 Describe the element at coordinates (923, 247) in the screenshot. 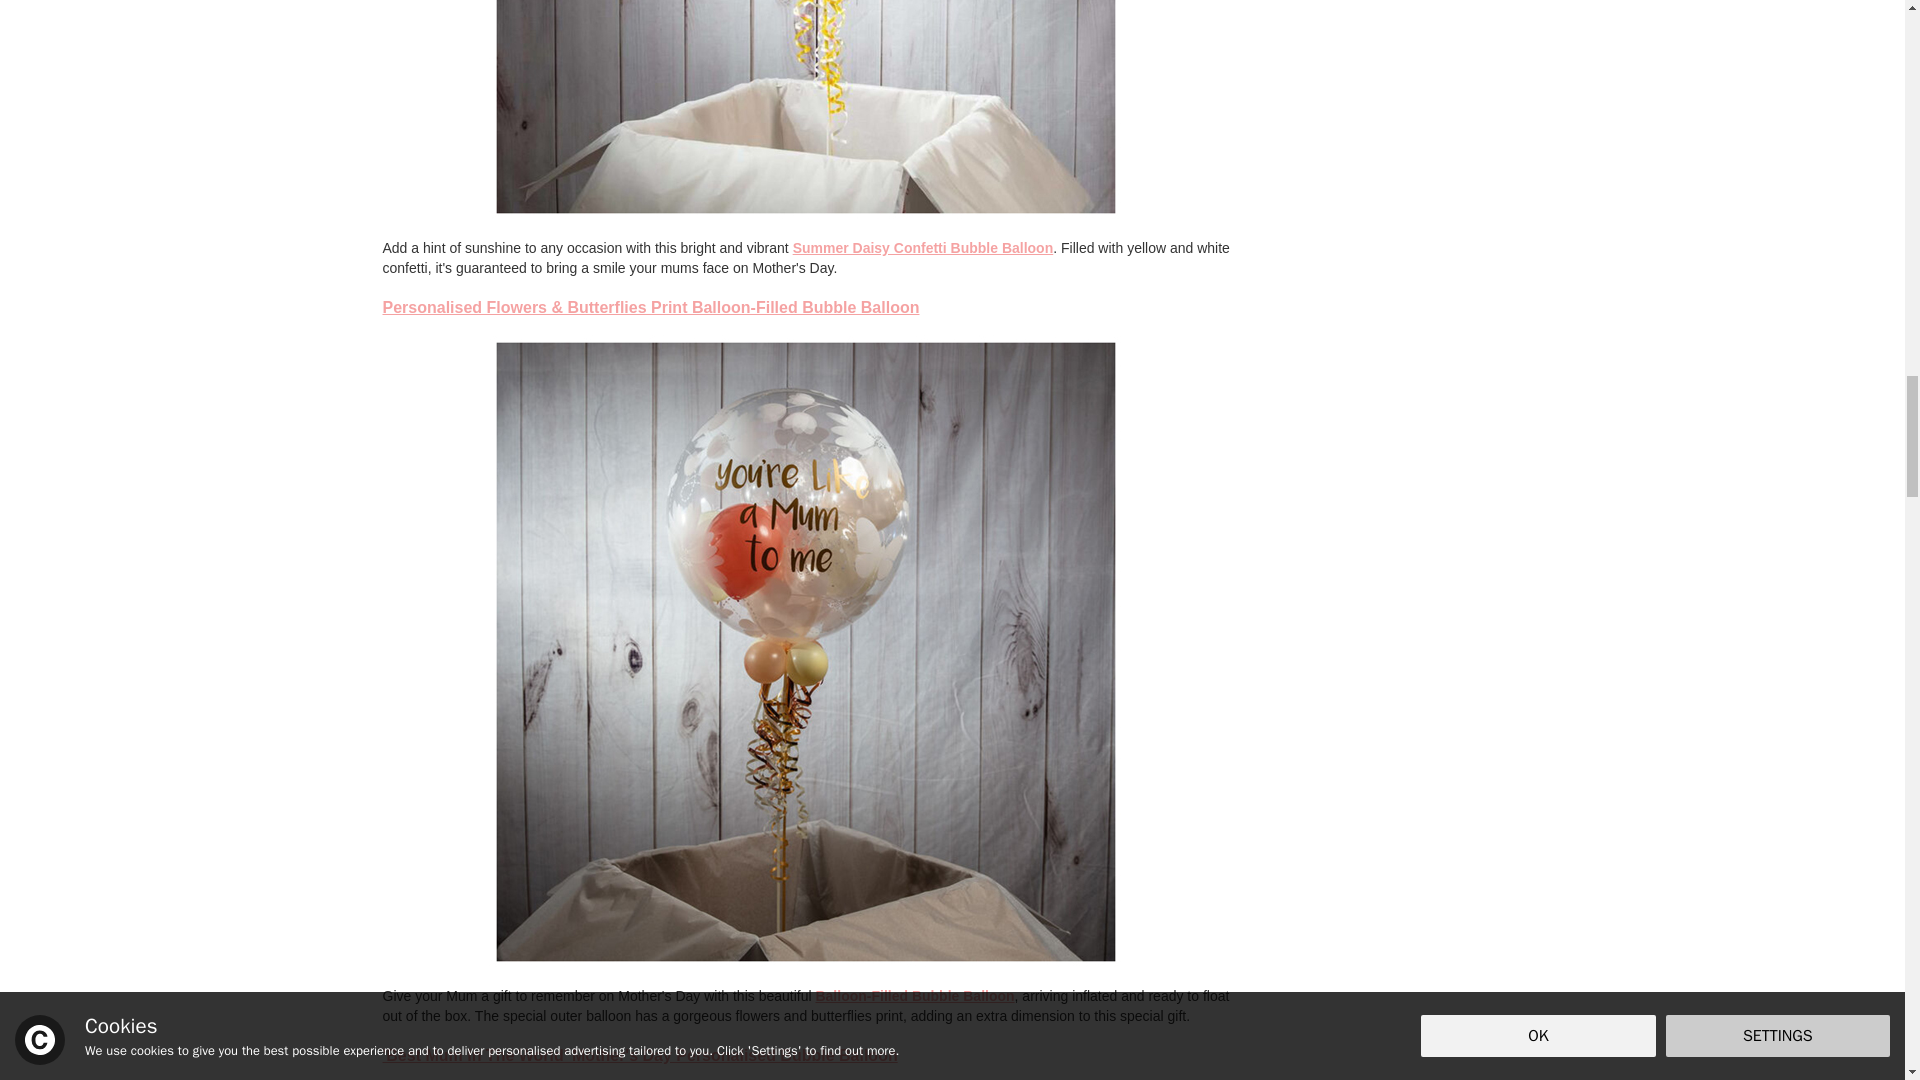

I see `Summer Daisy Confetti Bubble Balloon` at that location.